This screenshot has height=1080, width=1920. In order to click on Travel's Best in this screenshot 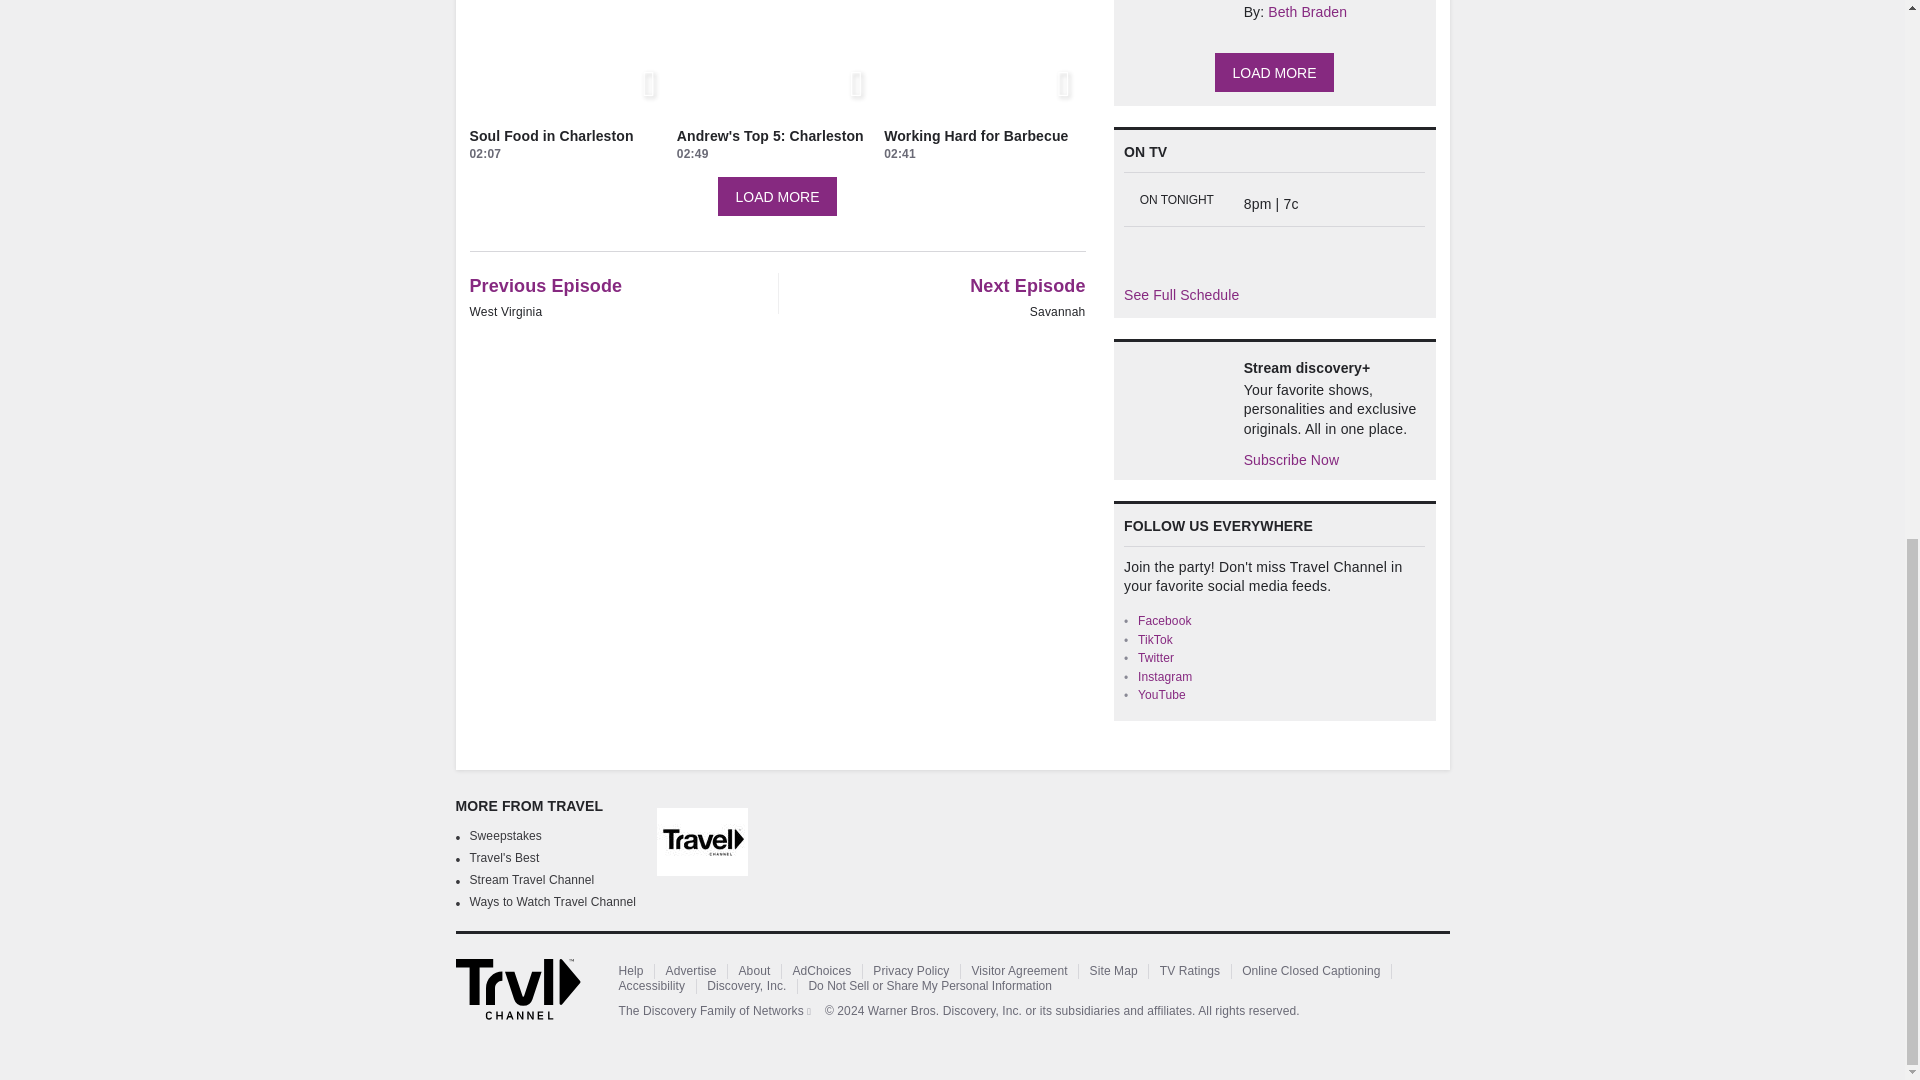, I will do `click(504, 858)`.